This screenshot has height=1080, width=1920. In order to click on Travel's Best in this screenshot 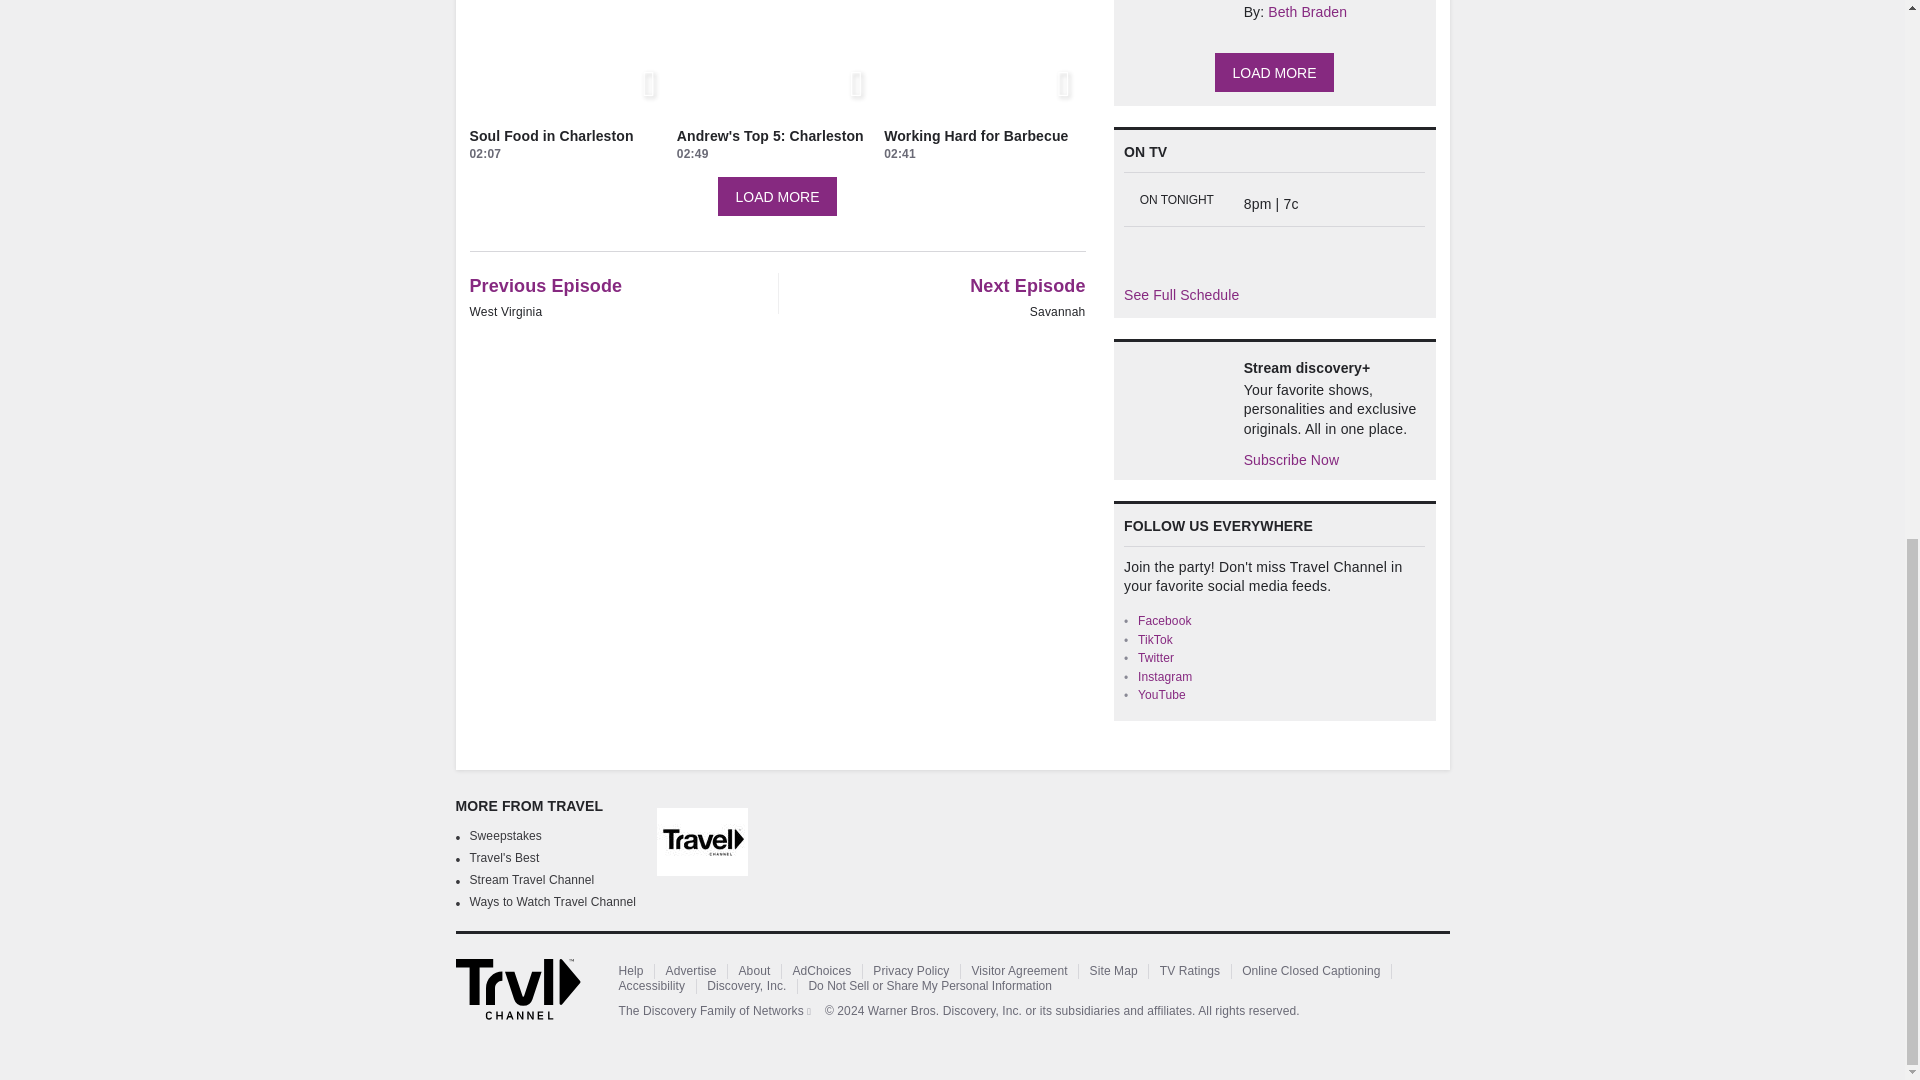, I will do `click(504, 858)`.